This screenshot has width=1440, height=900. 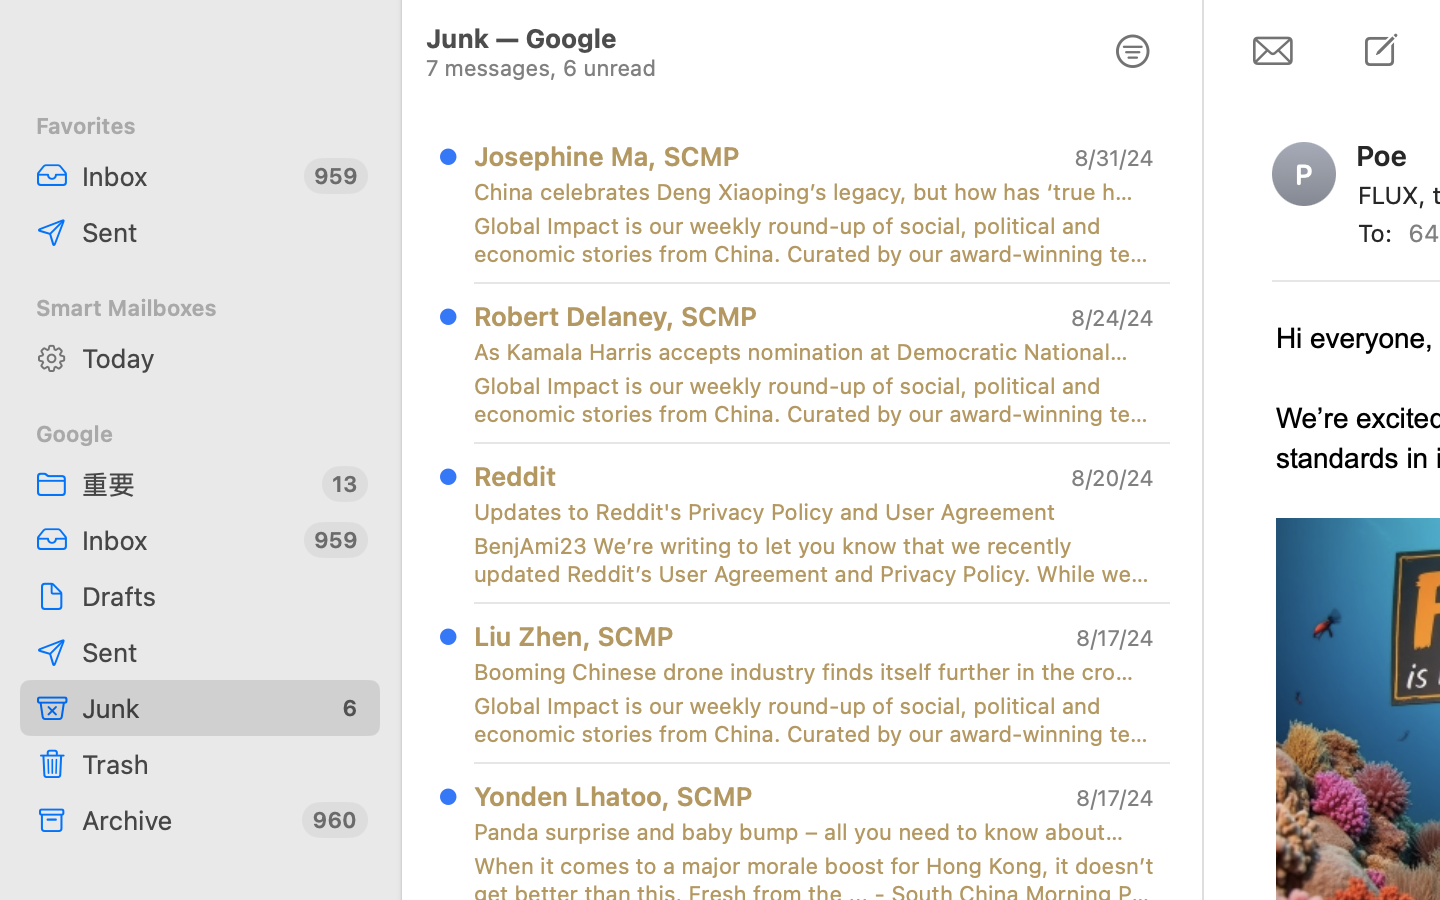 I want to click on 8/24/24, so click(x=1111, y=318).